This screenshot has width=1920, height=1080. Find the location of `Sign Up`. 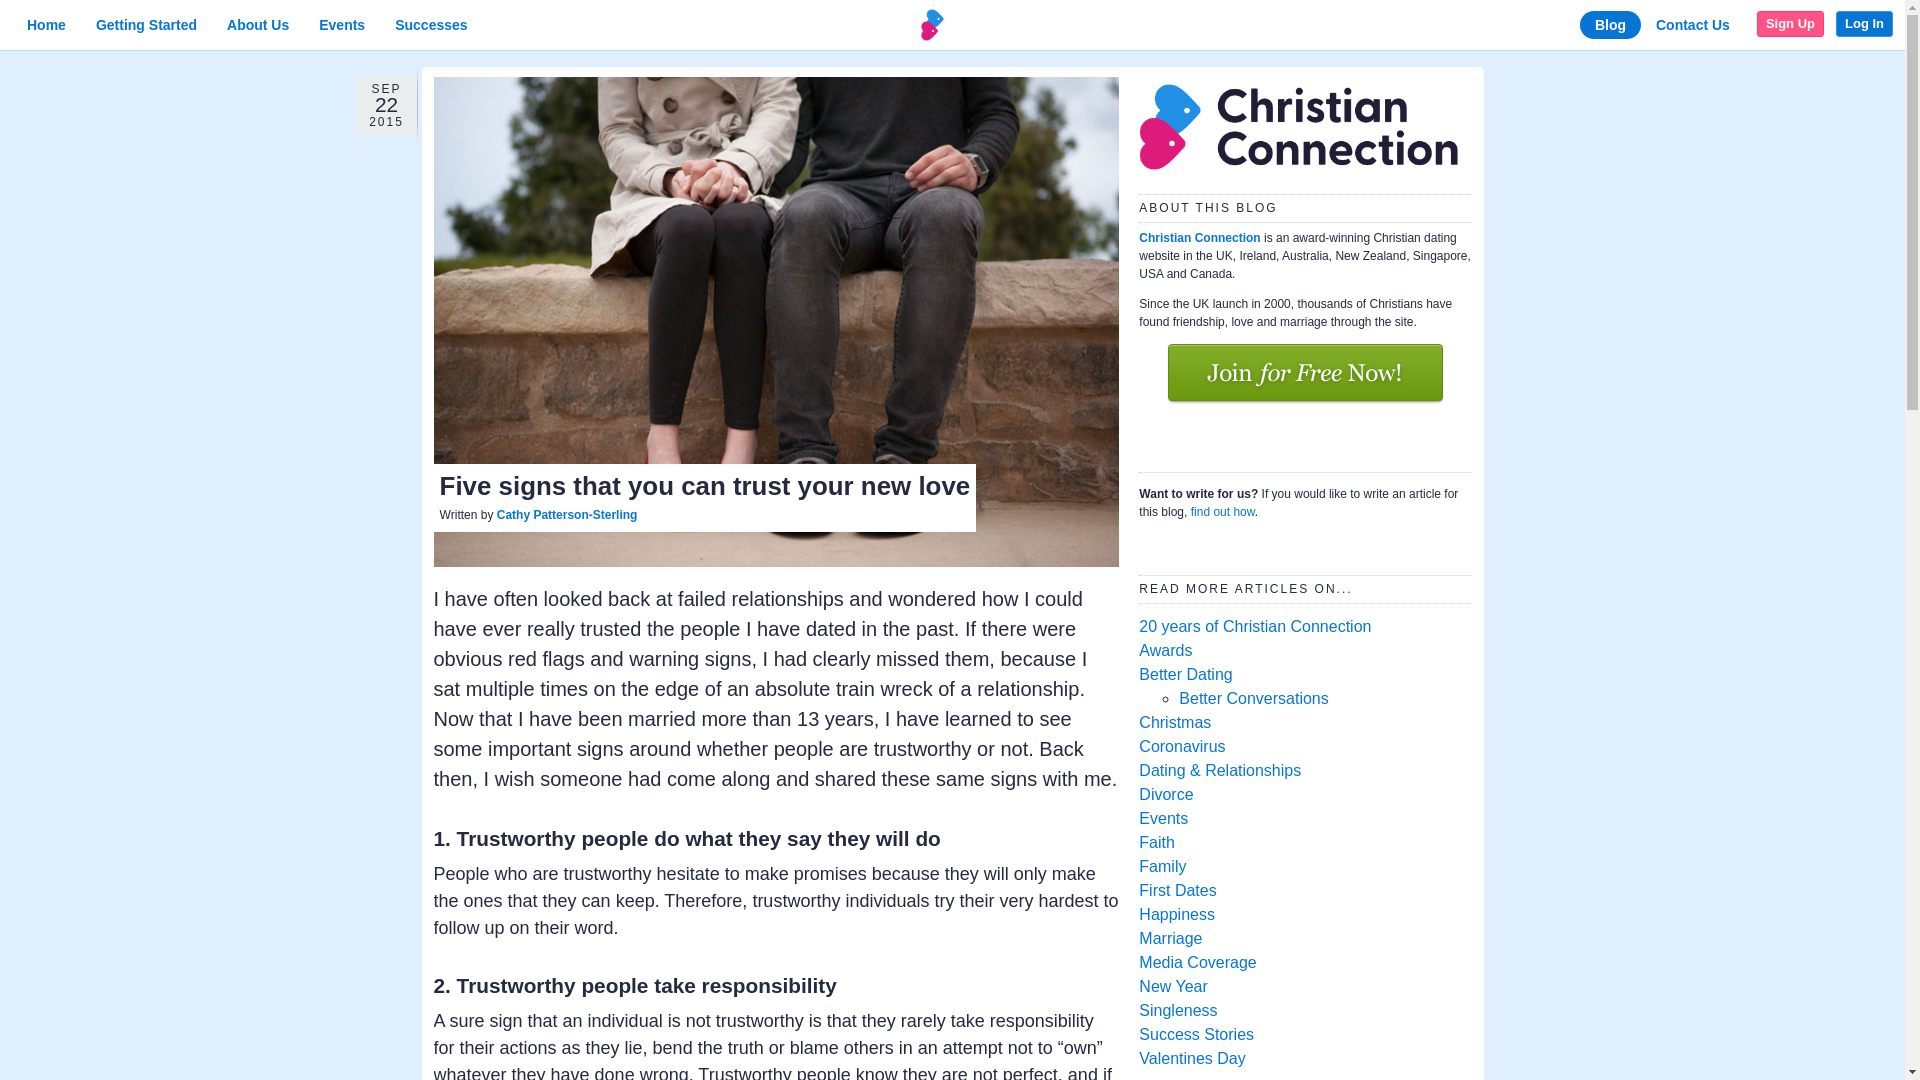

Sign Up is located at coordinates (1790, 23).